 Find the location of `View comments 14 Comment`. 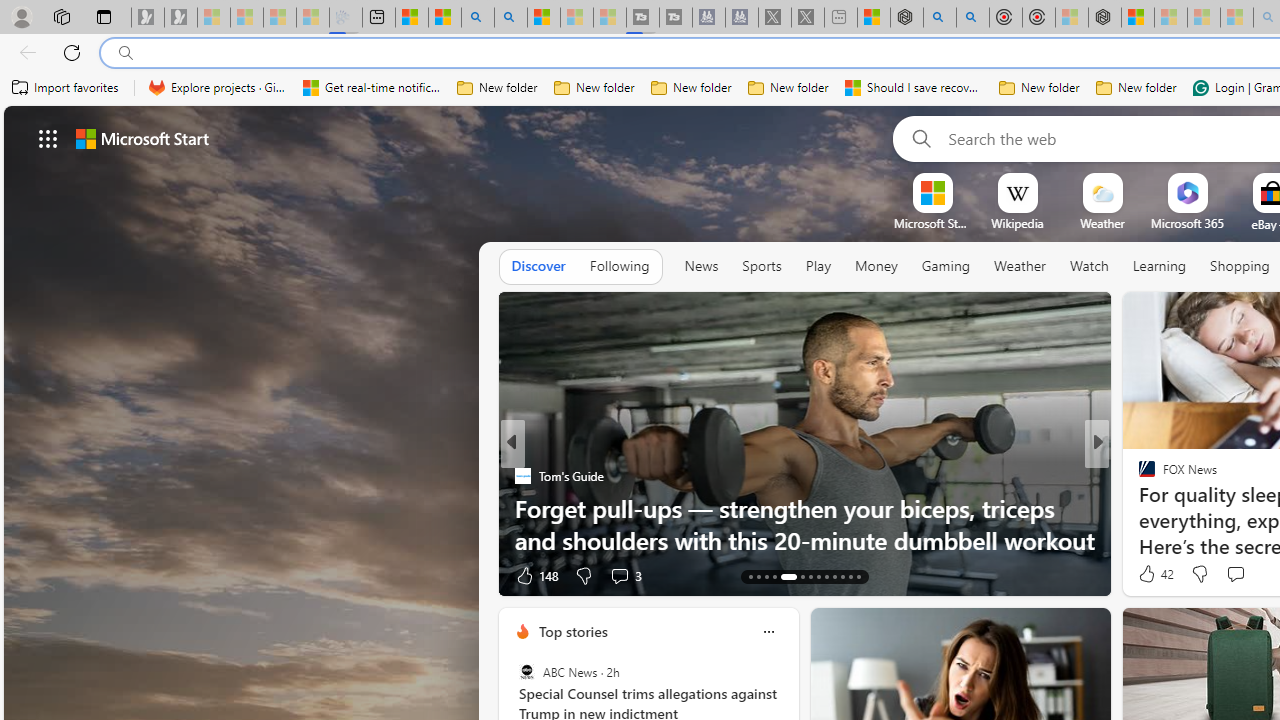

View comments 14 Comment is located at coordinates (1238, 574).